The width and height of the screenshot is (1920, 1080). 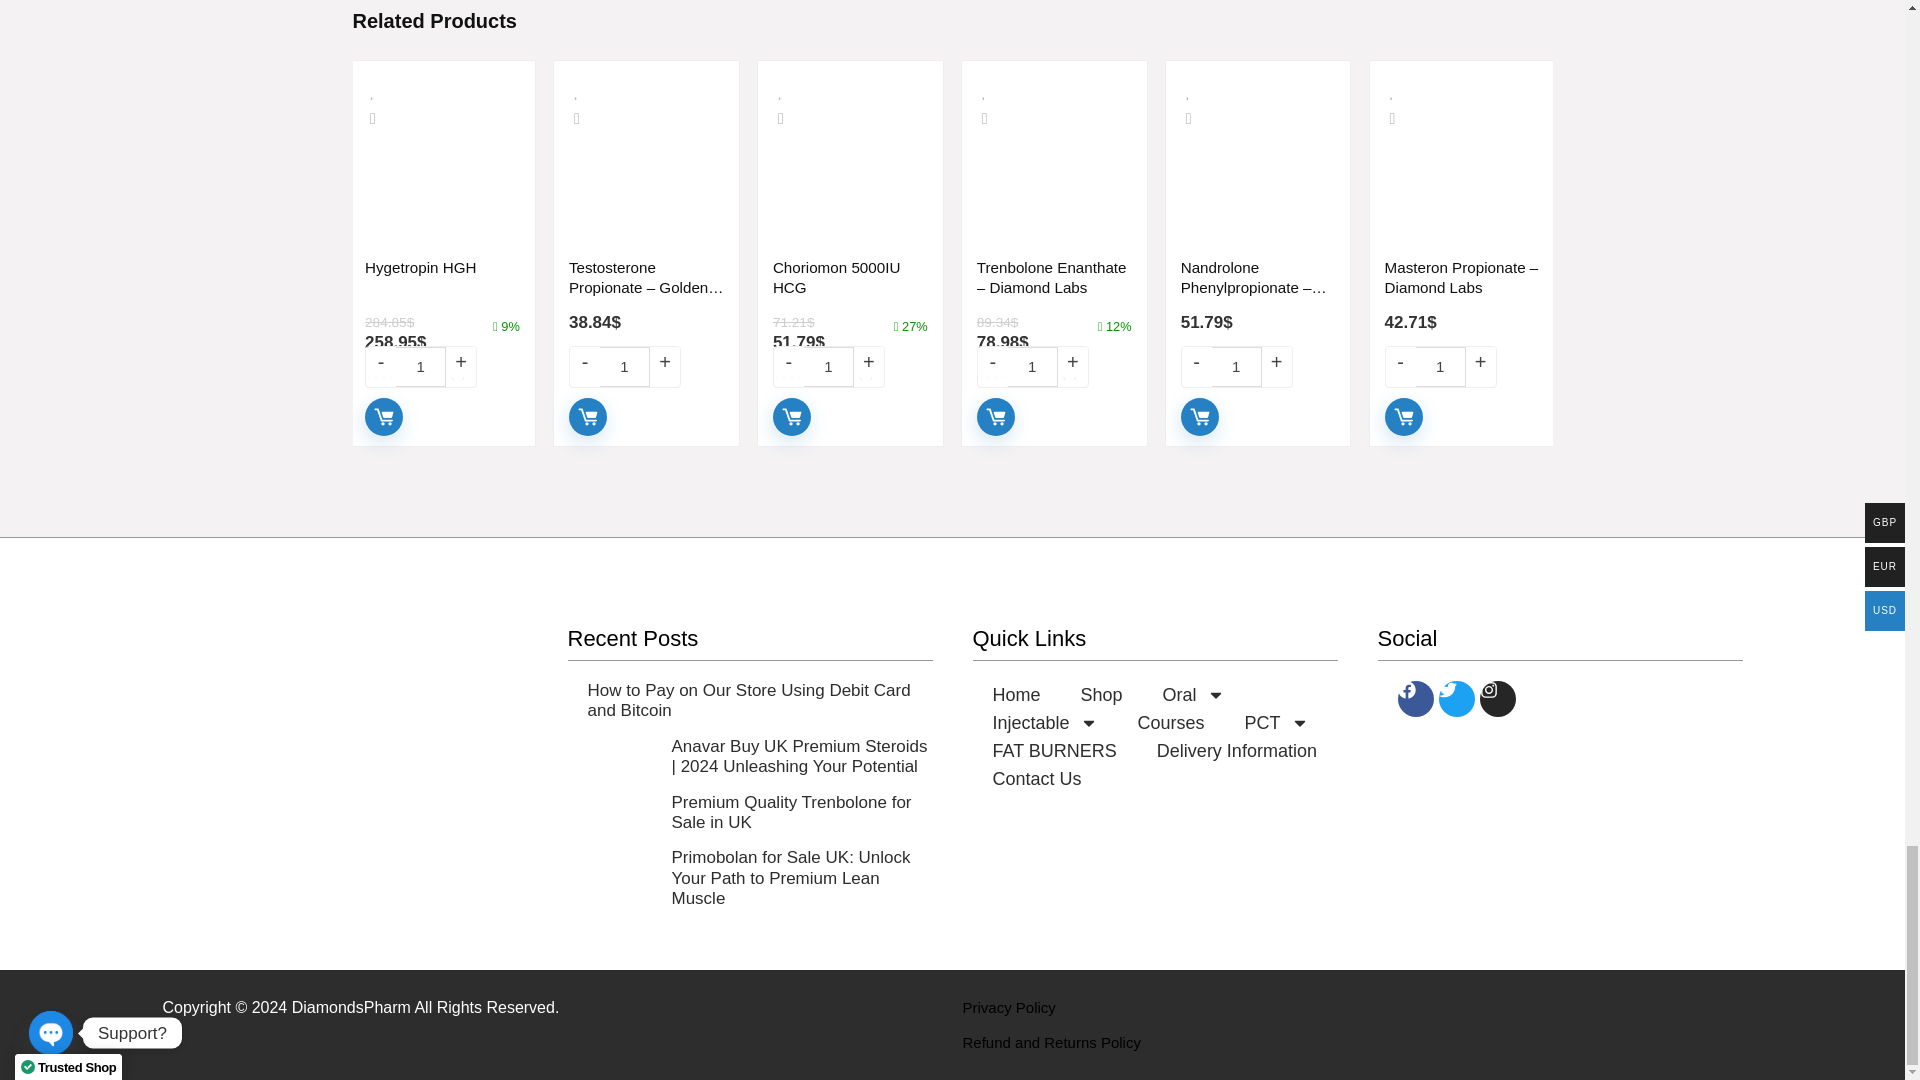 What do you see at coordinates (646, 352) in the screenshot?
I see `Rated 0 out of 5` at bounding box center [646, 352].